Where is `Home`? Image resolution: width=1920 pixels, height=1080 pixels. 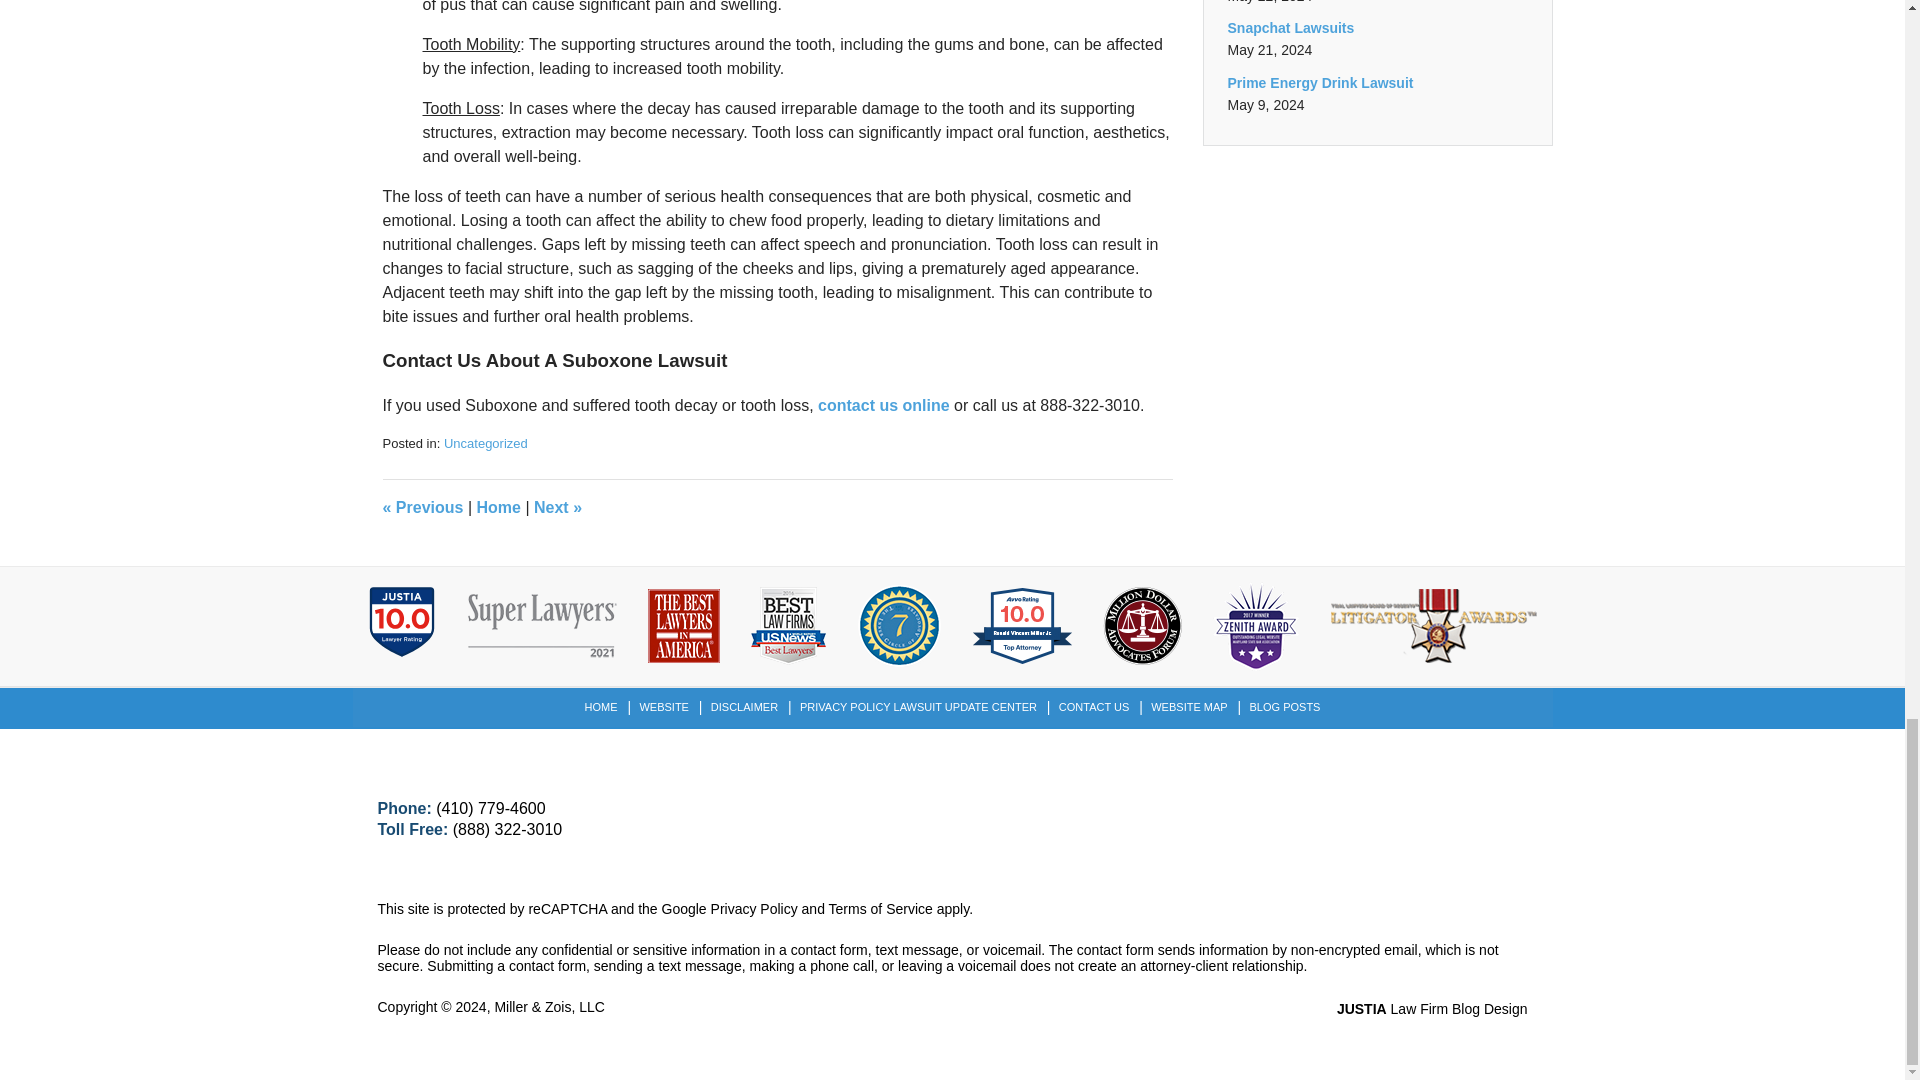 Home is located at coordinates (498, 507).